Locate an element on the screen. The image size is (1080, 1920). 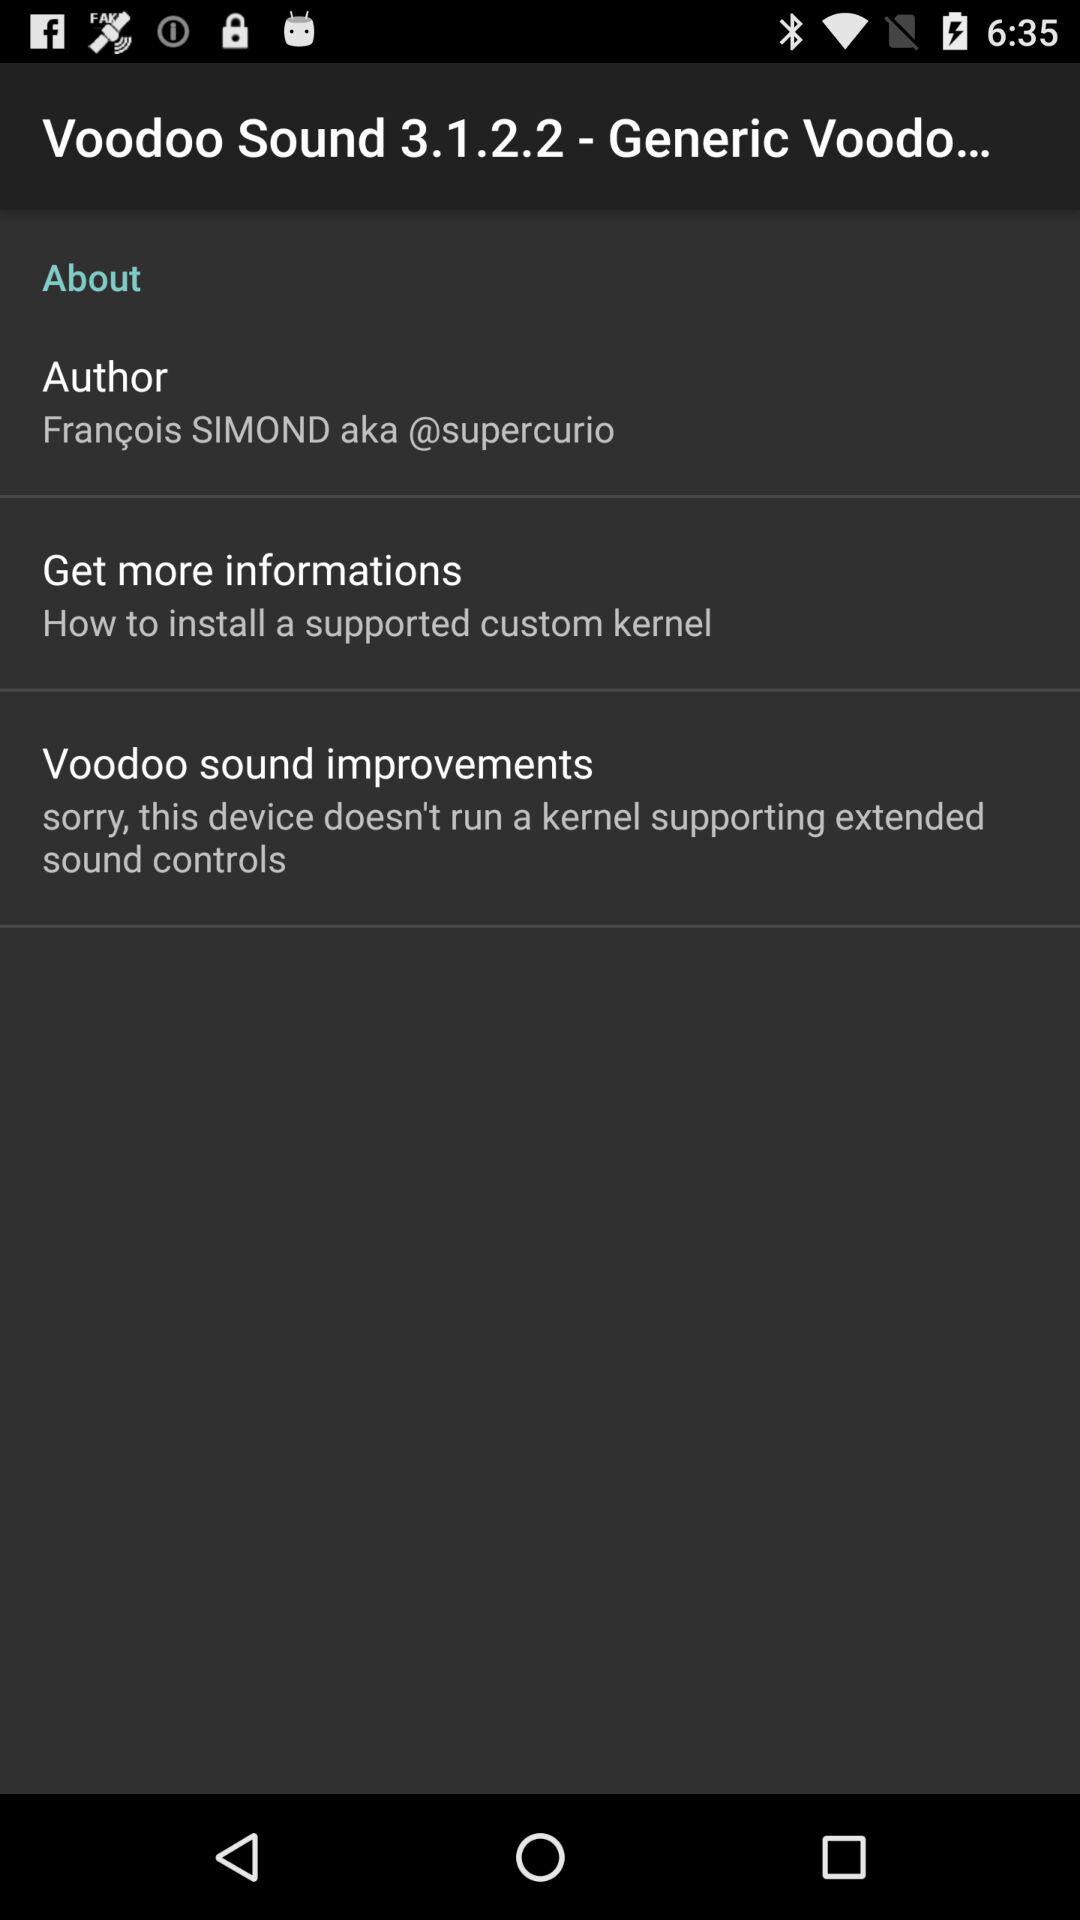
choose author app is located at coordinates (105, 374).